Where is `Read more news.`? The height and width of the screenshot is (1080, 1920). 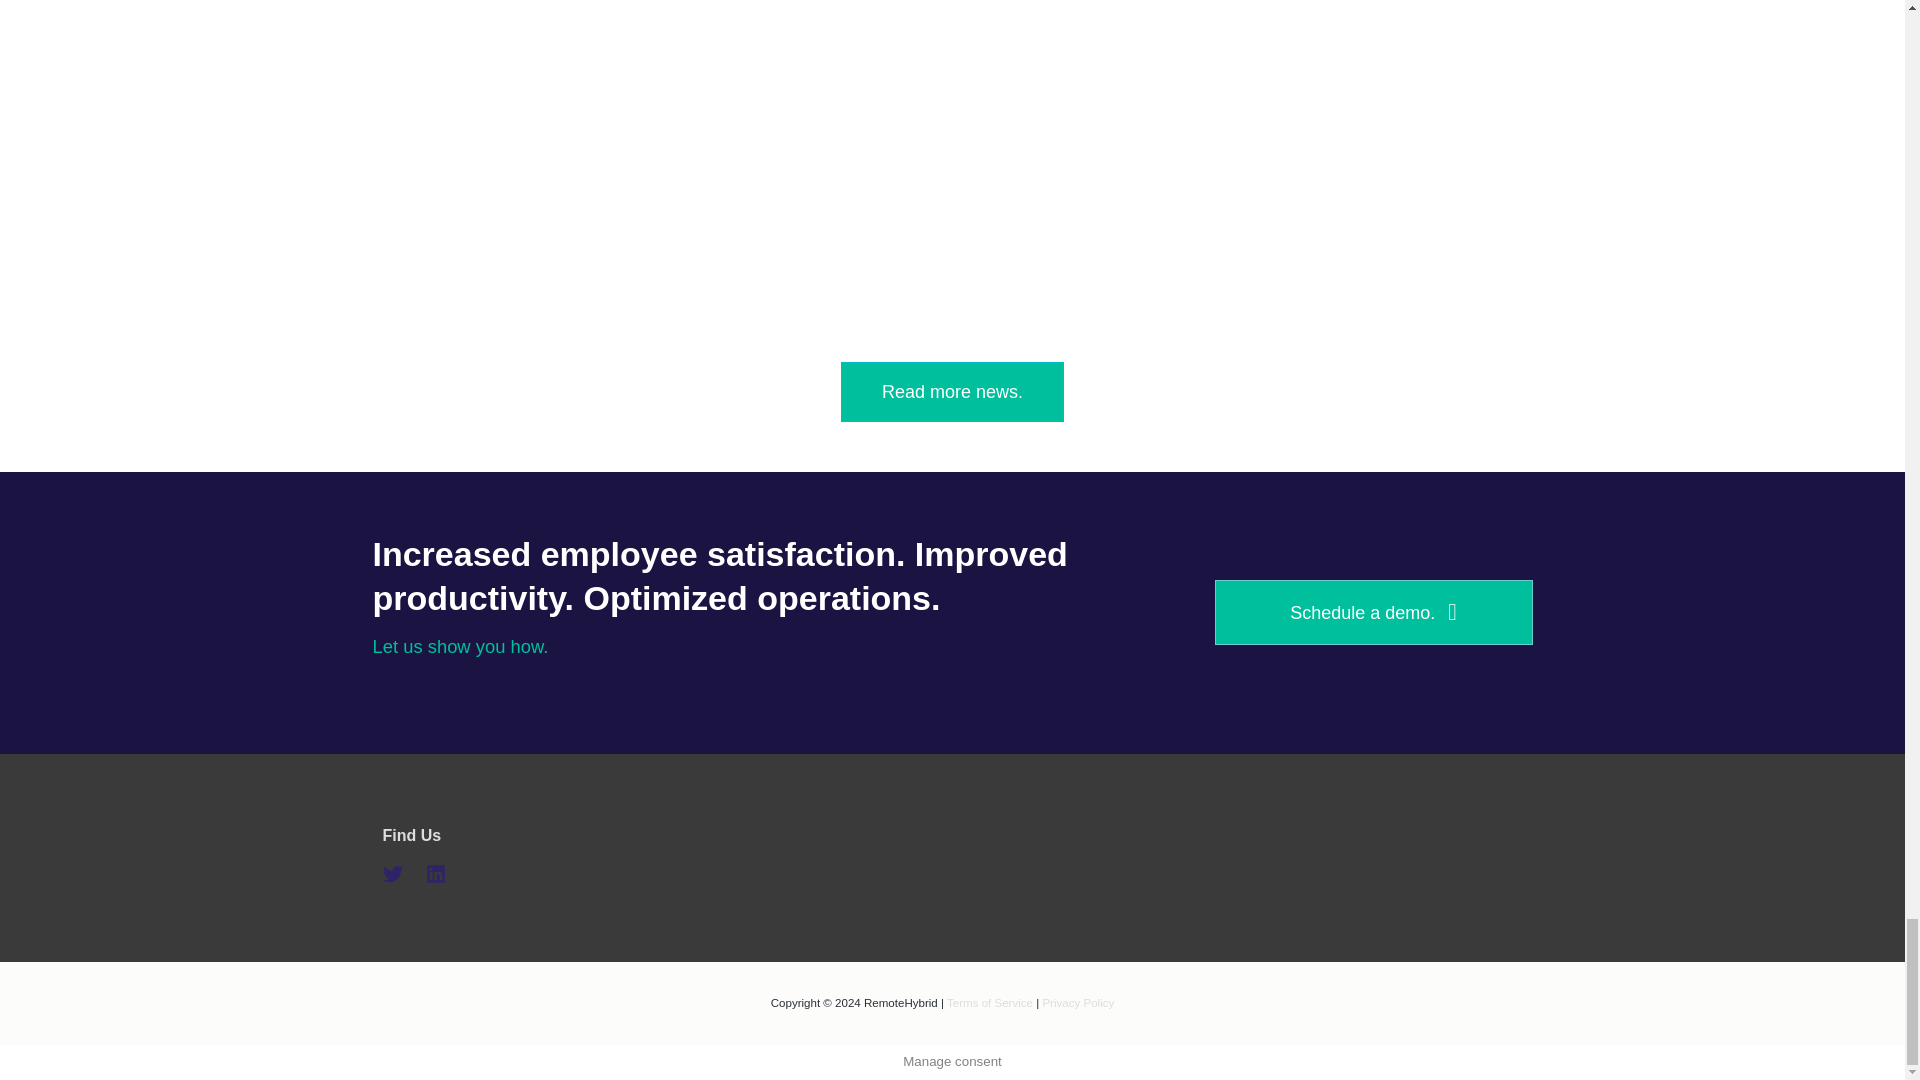
Read more news. is located at coordinates (952, 392).